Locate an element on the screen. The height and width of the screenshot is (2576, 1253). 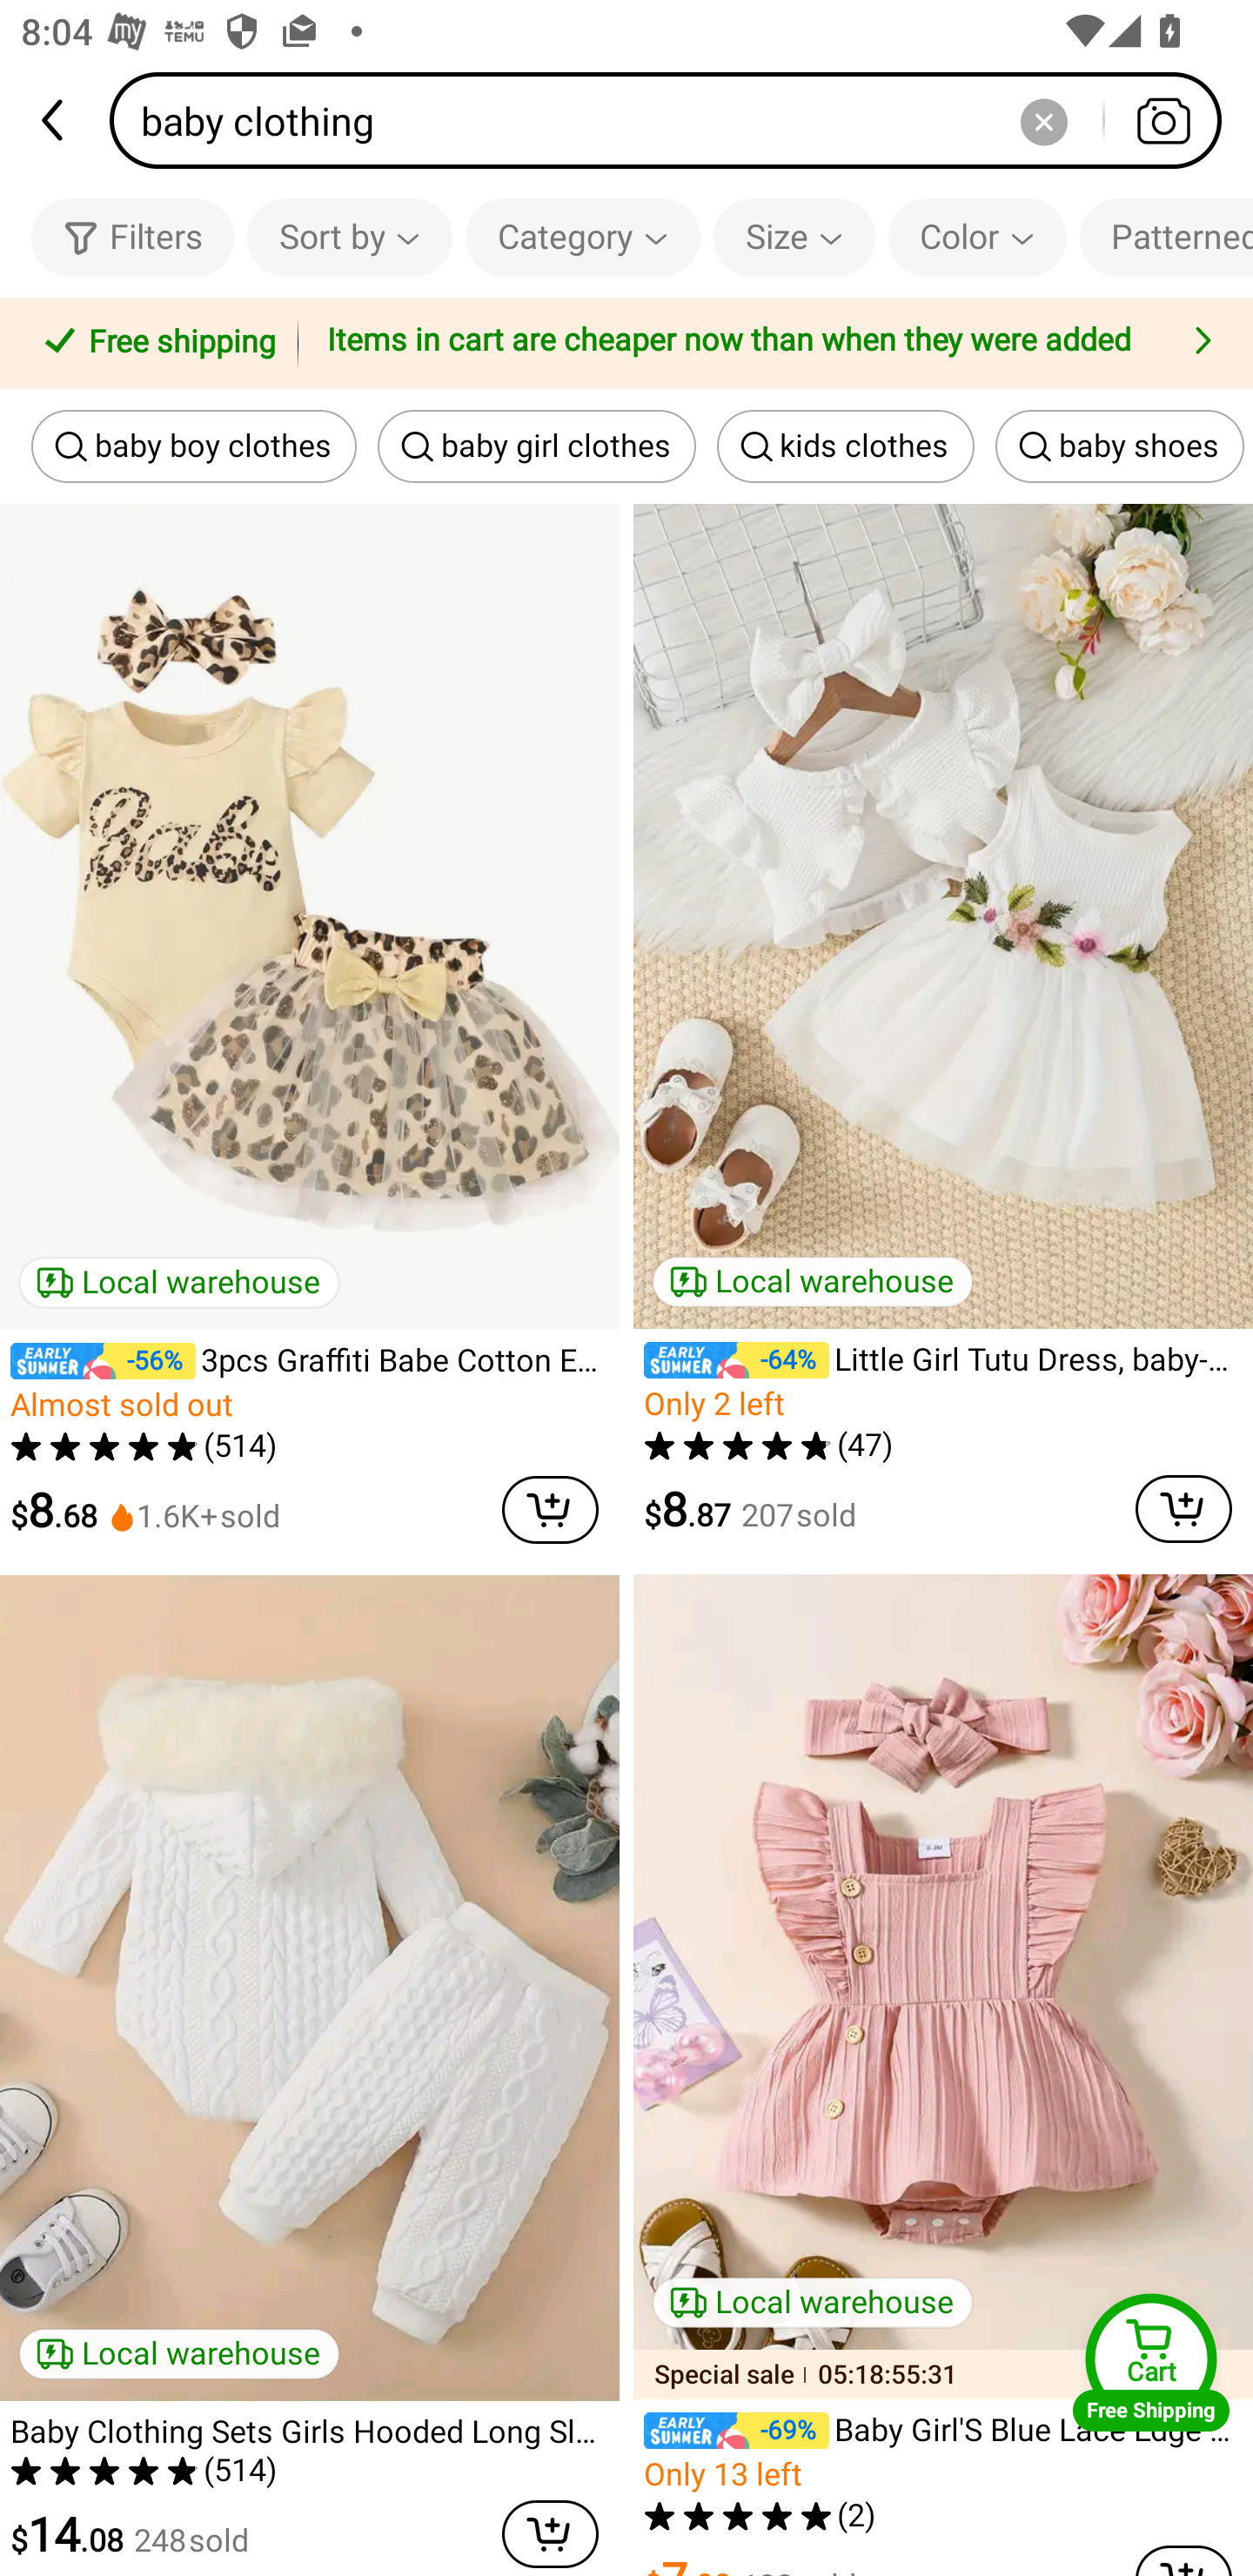
kids clothes is located at coordinates (846, 446).